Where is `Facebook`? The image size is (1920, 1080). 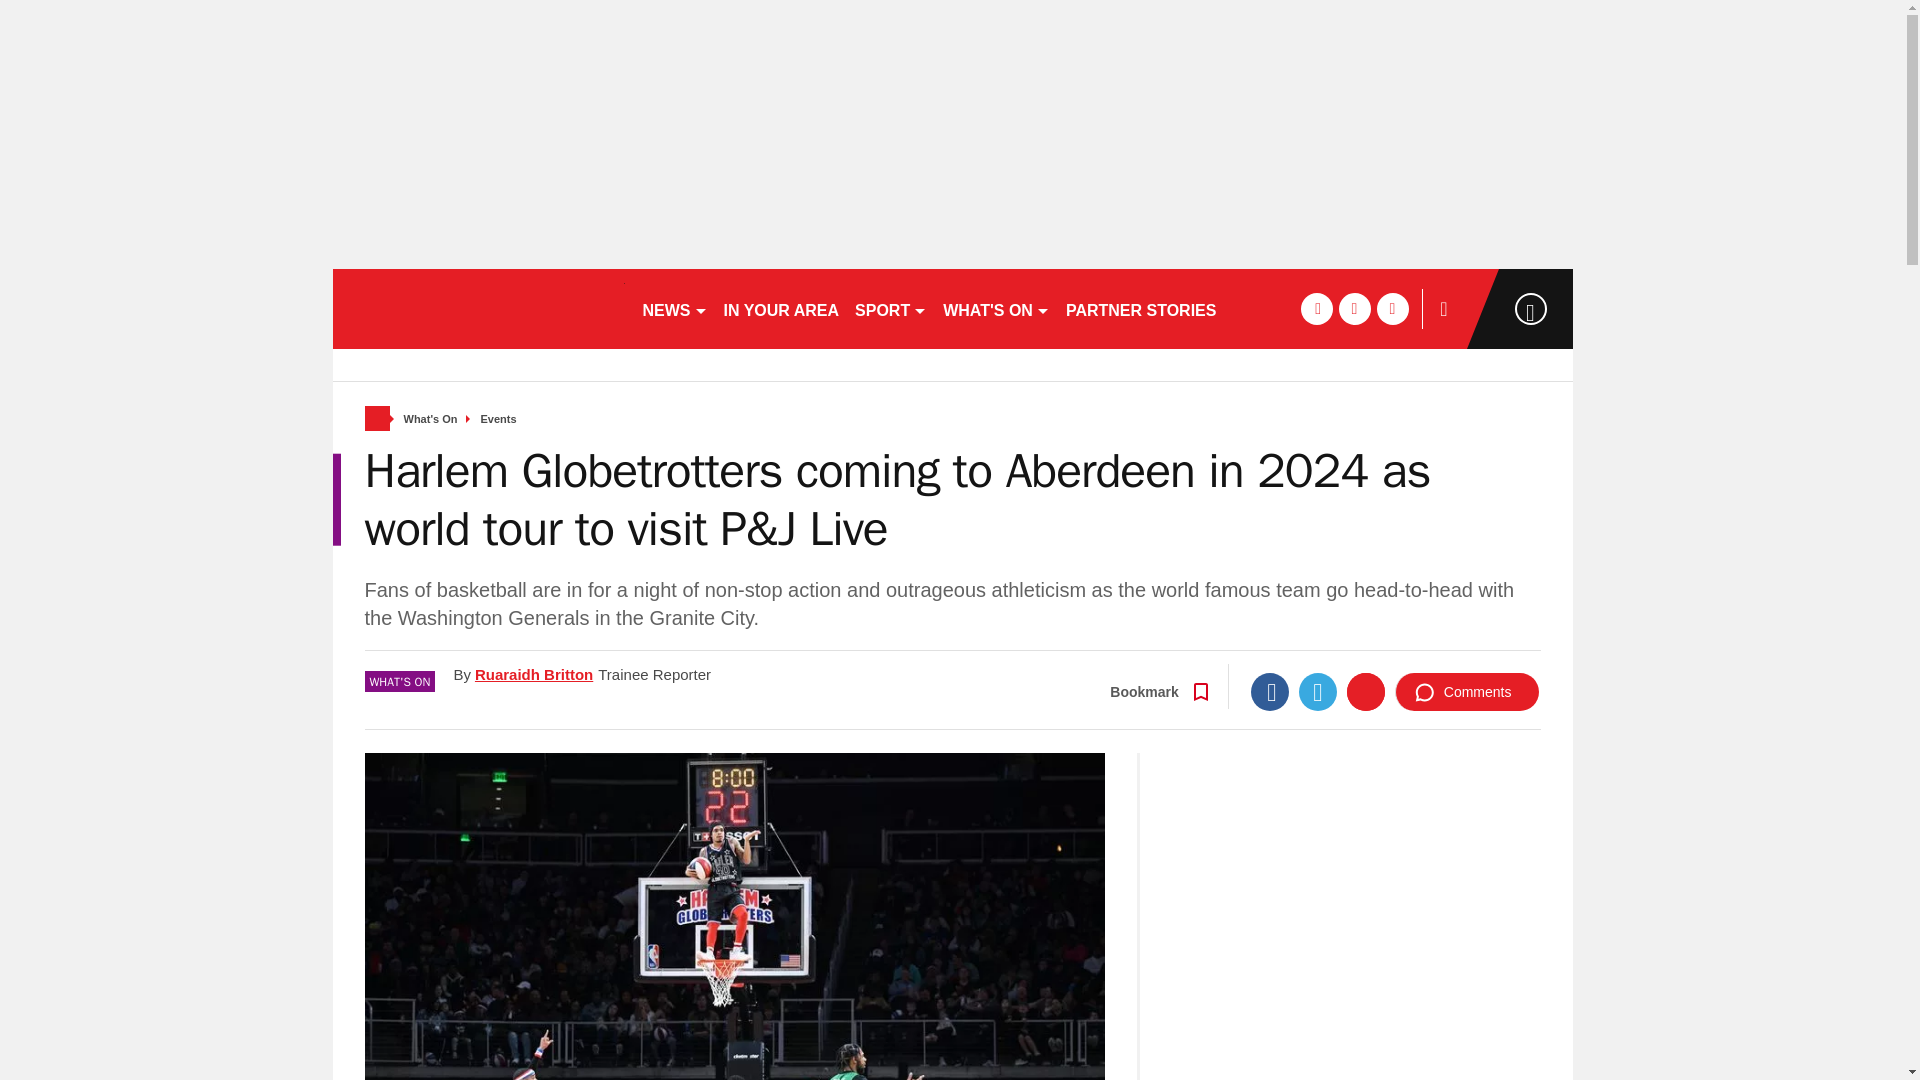 Facebook is located at coordinates (1270, 691).